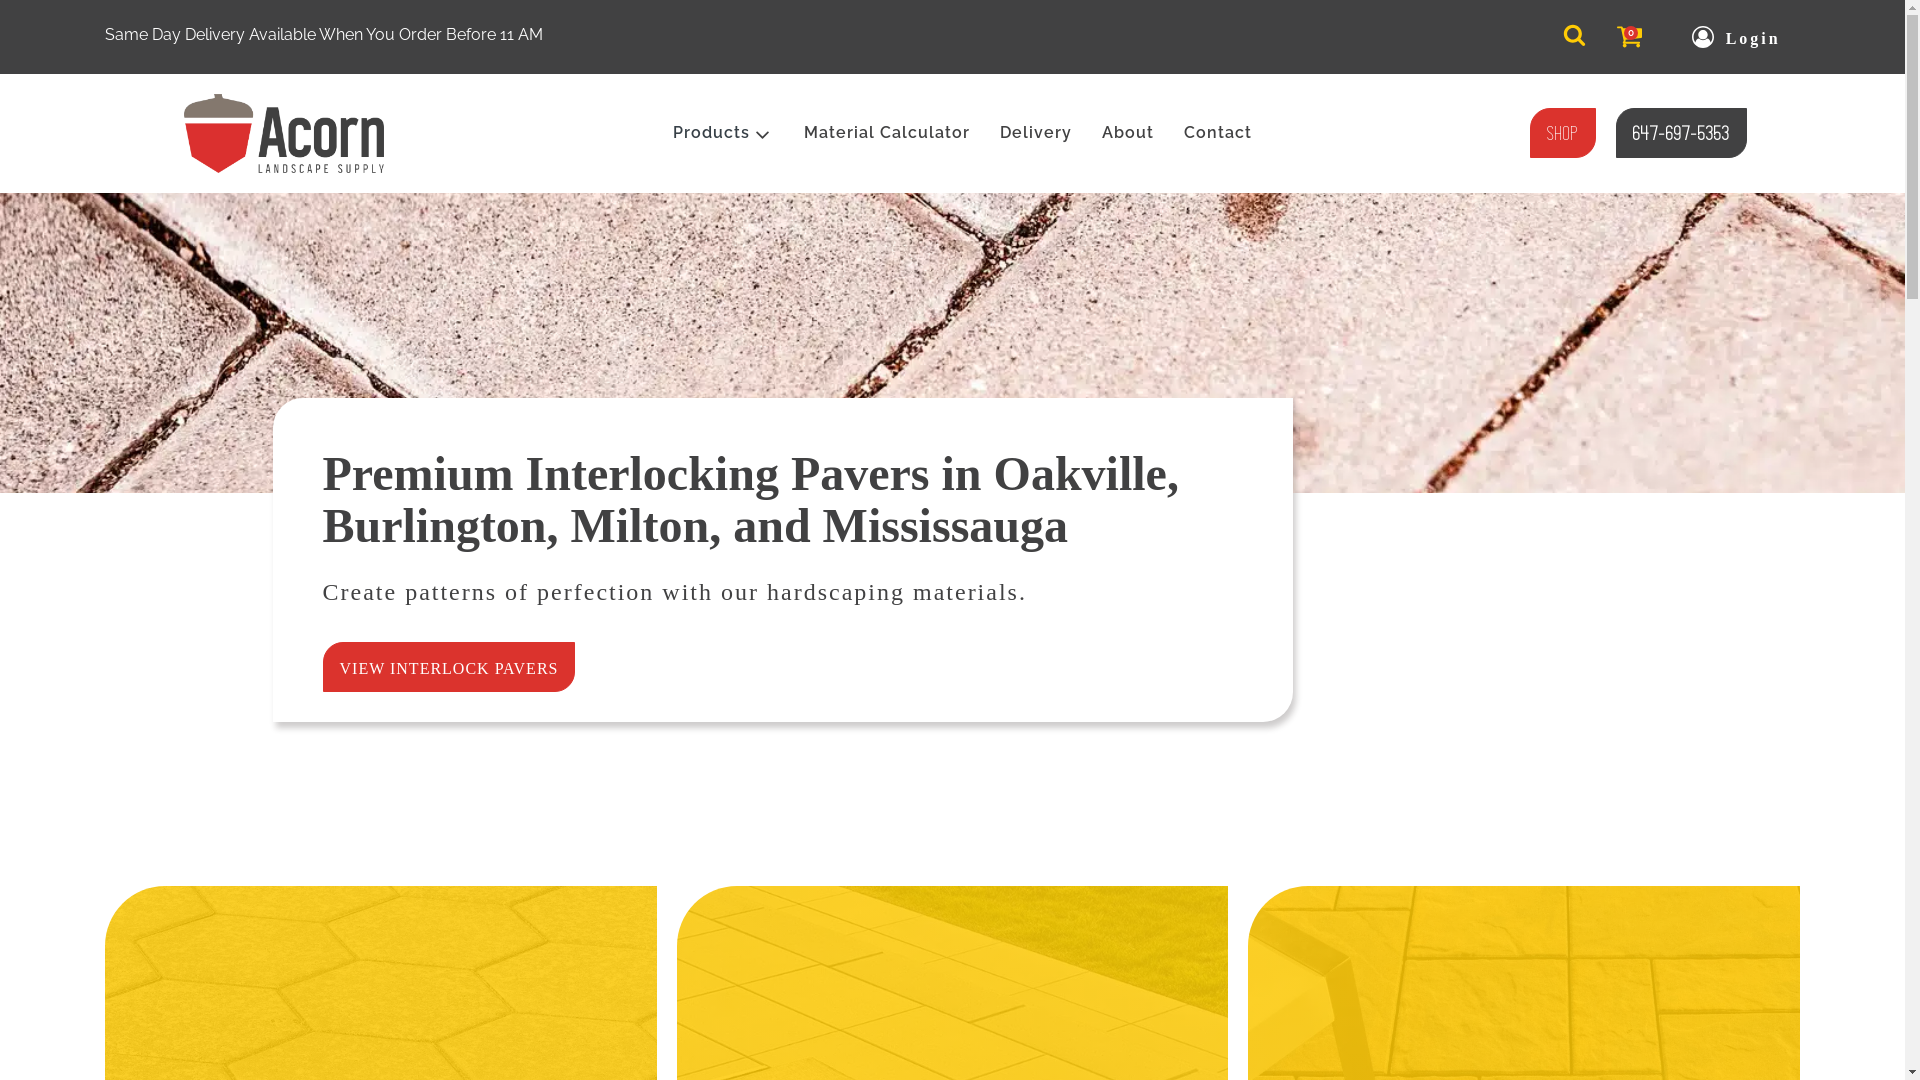  What do you see at coordinates (1682, 134) in the screenshot?
I see `647-697-5353` at bounding box center [1682, 134].